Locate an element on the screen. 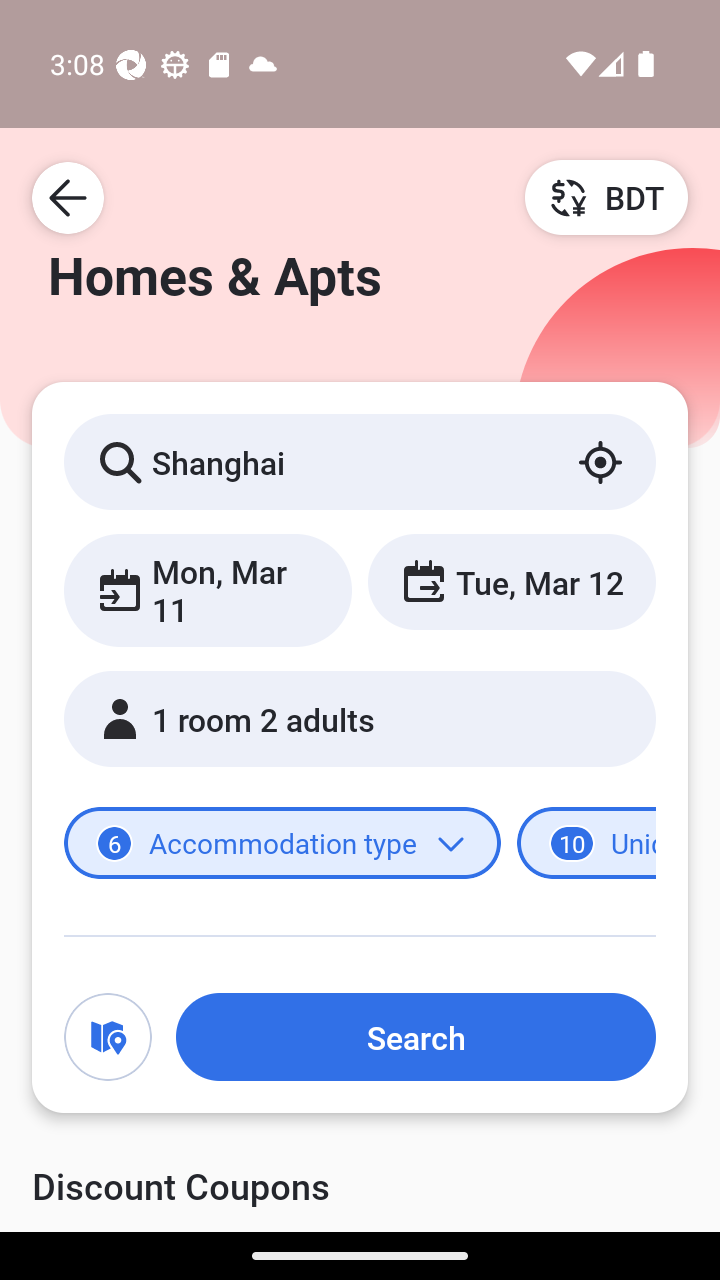 The height and width of the screenshot is (1280, 720). 1 room 2 adults is located at coordinates (360, 718).